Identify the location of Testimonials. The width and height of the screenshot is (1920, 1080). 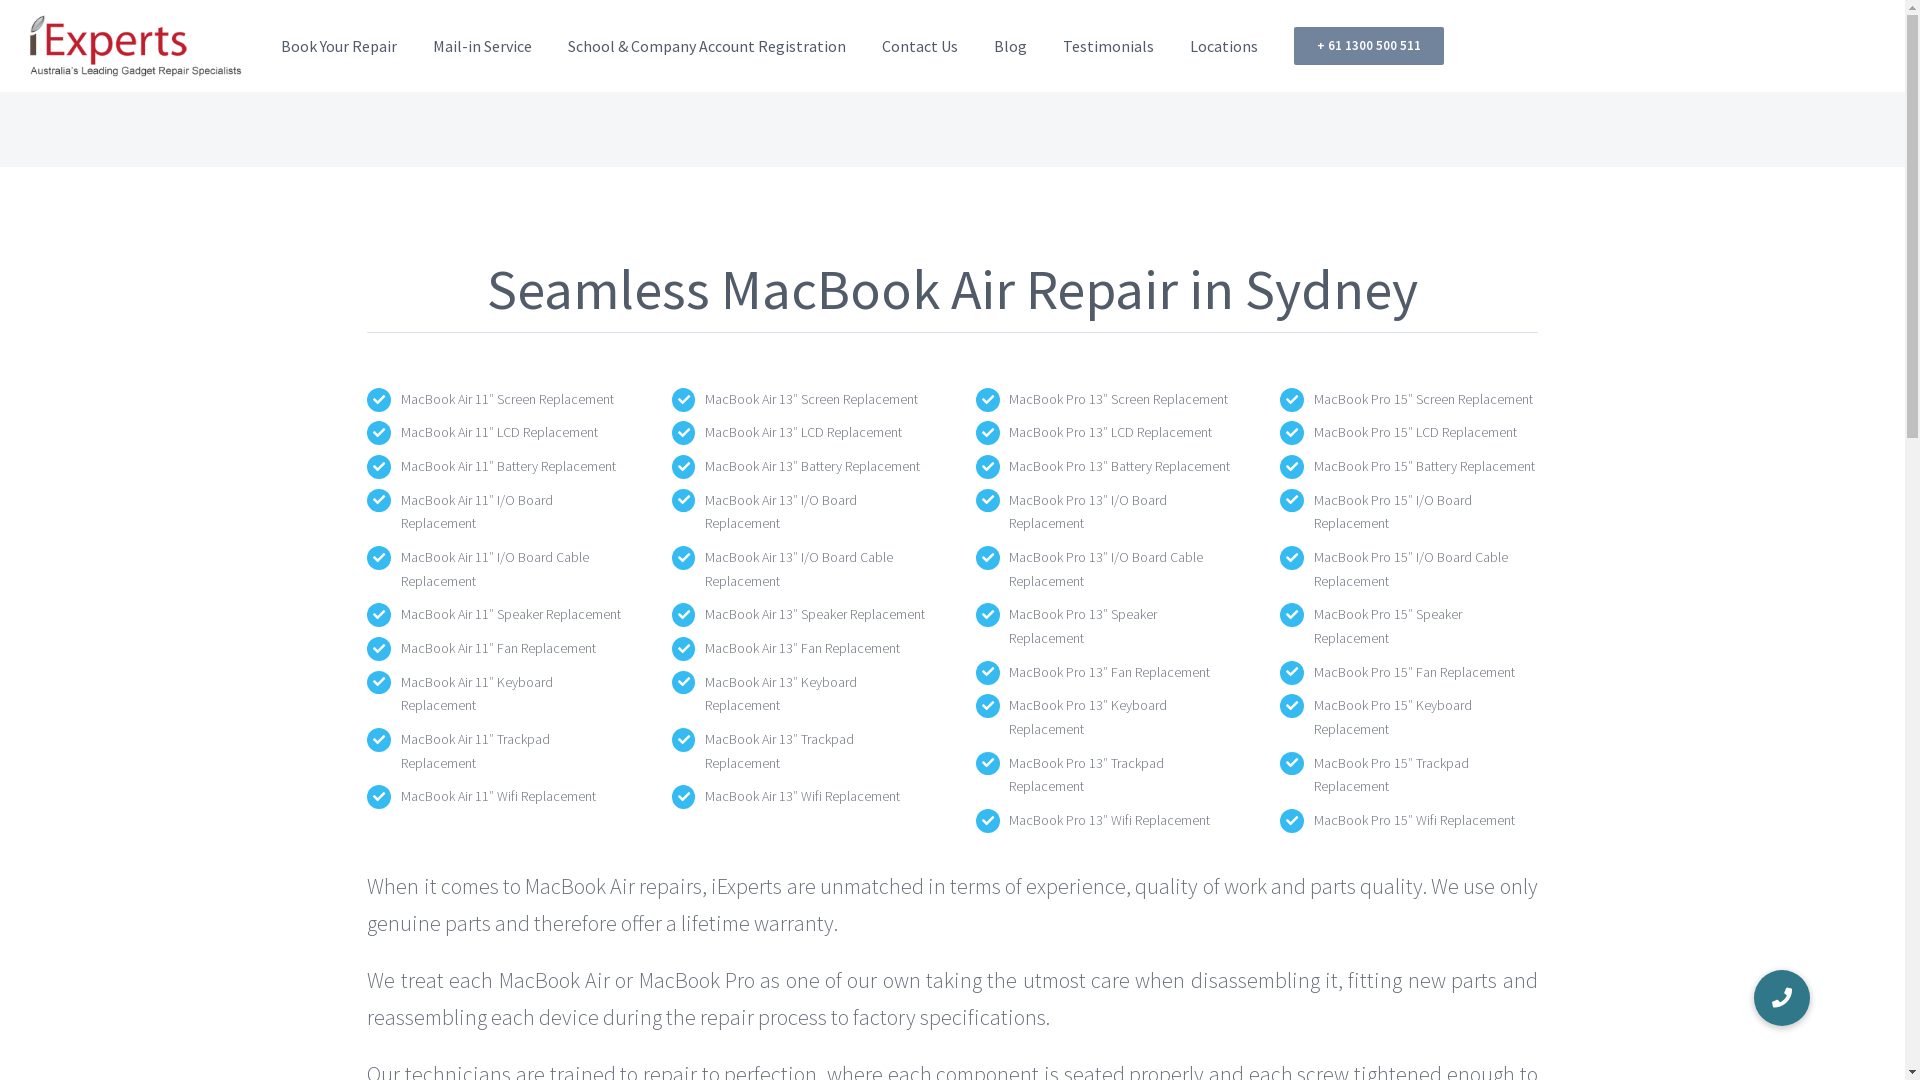
(1108, 46).